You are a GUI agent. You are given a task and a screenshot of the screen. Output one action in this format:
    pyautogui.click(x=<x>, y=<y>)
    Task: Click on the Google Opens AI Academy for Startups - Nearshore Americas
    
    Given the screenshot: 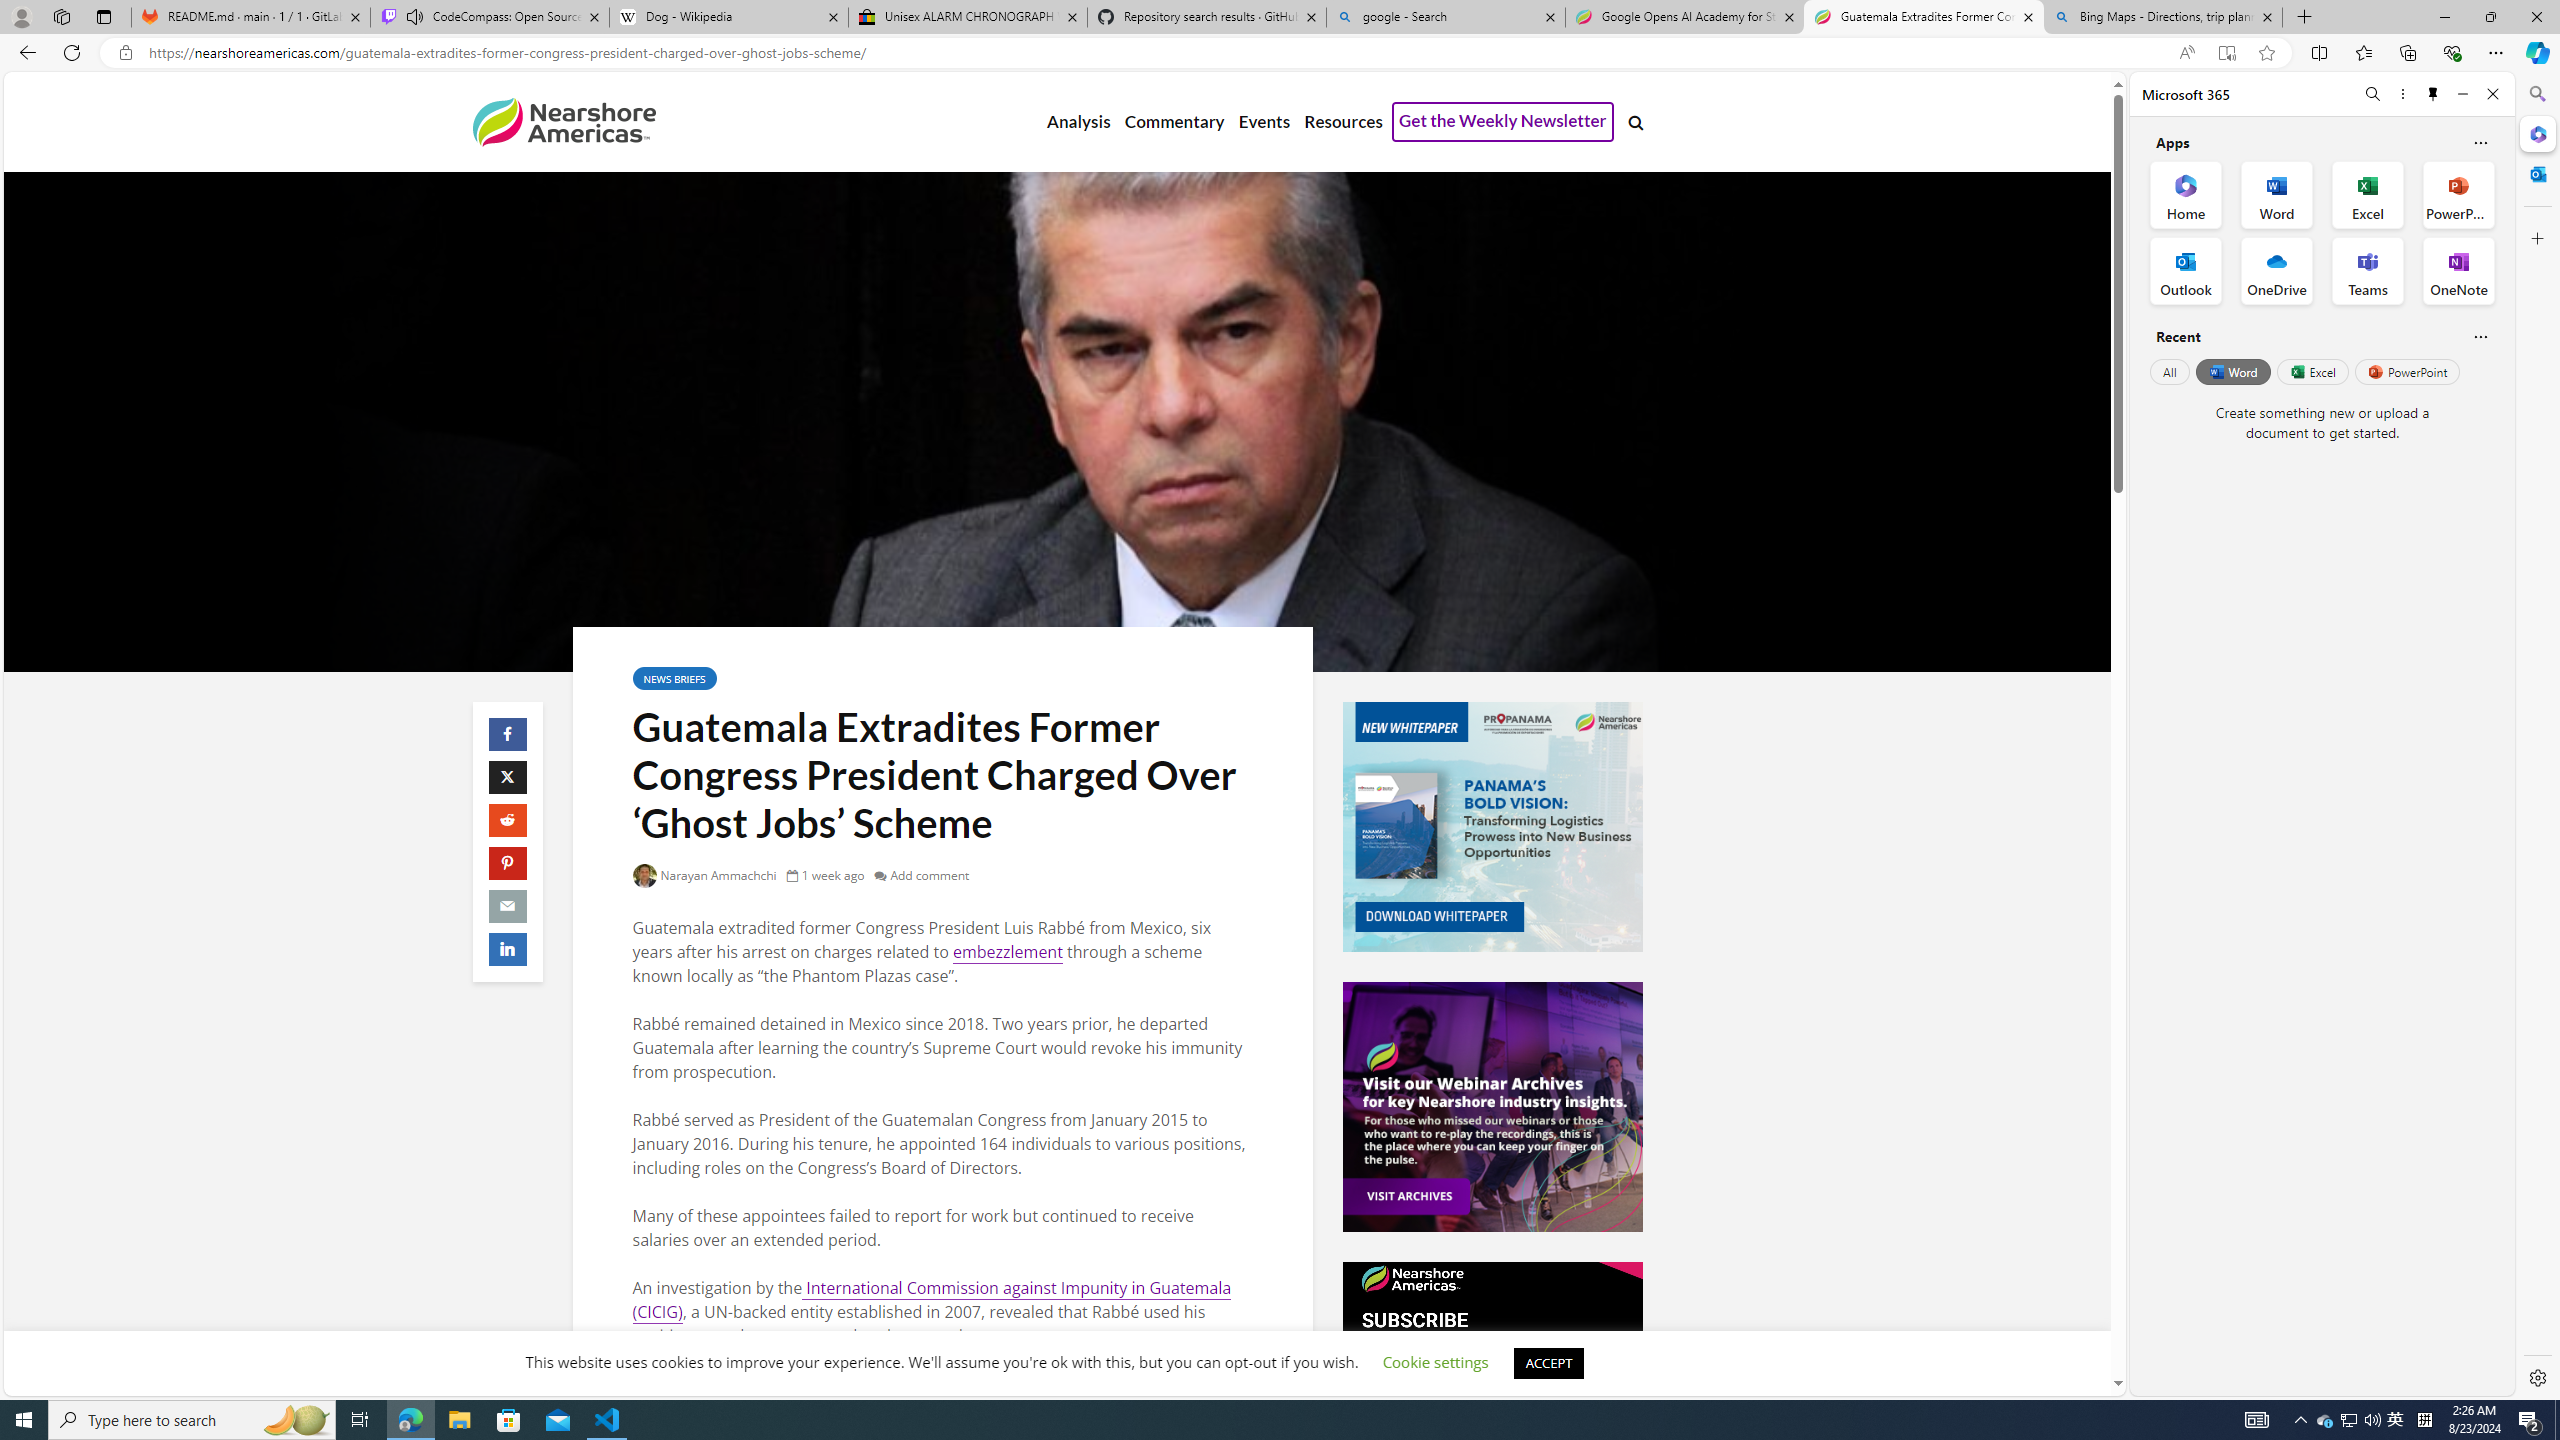 What is the action you would take?
    pyautogui.click(x=1684, y=17)
    